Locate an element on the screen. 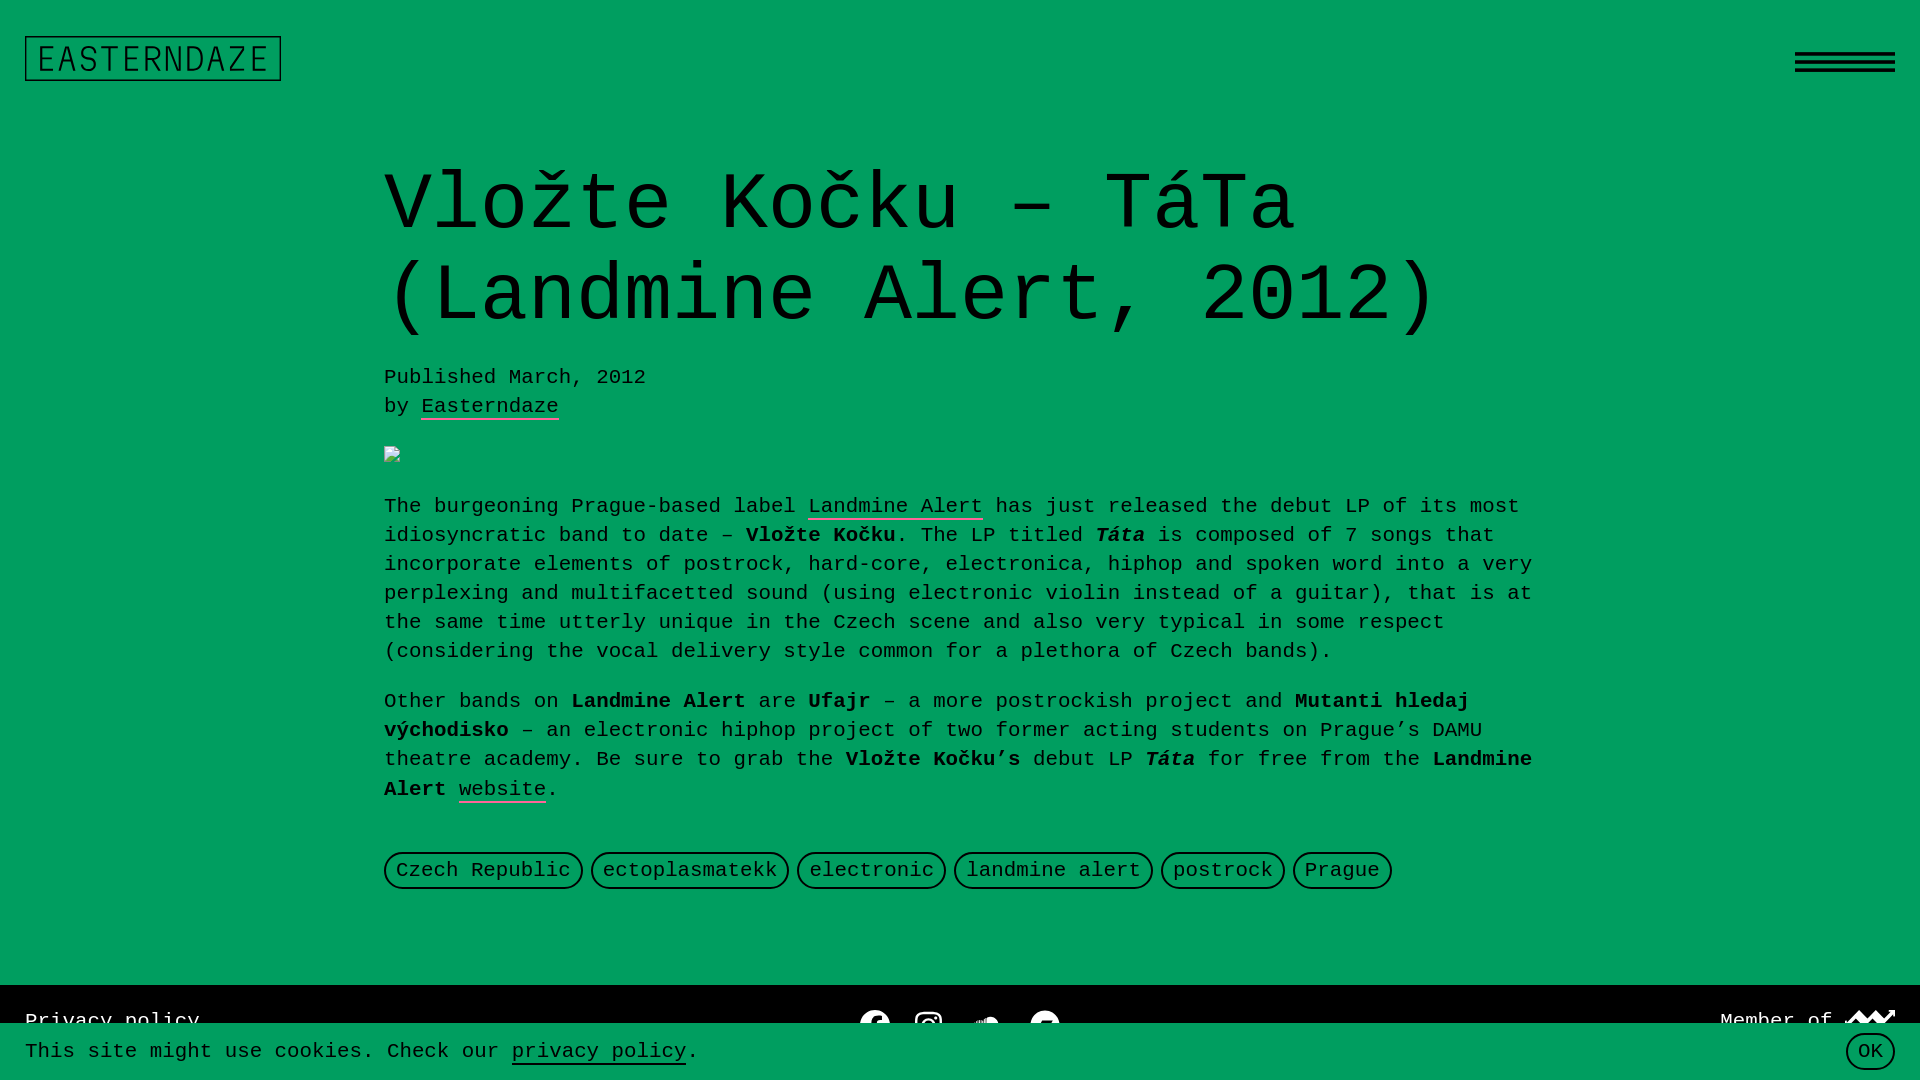 Image resolution: width=1920 pixels, height=1080 pixels. postrock is located at coordinates (1222, 870).